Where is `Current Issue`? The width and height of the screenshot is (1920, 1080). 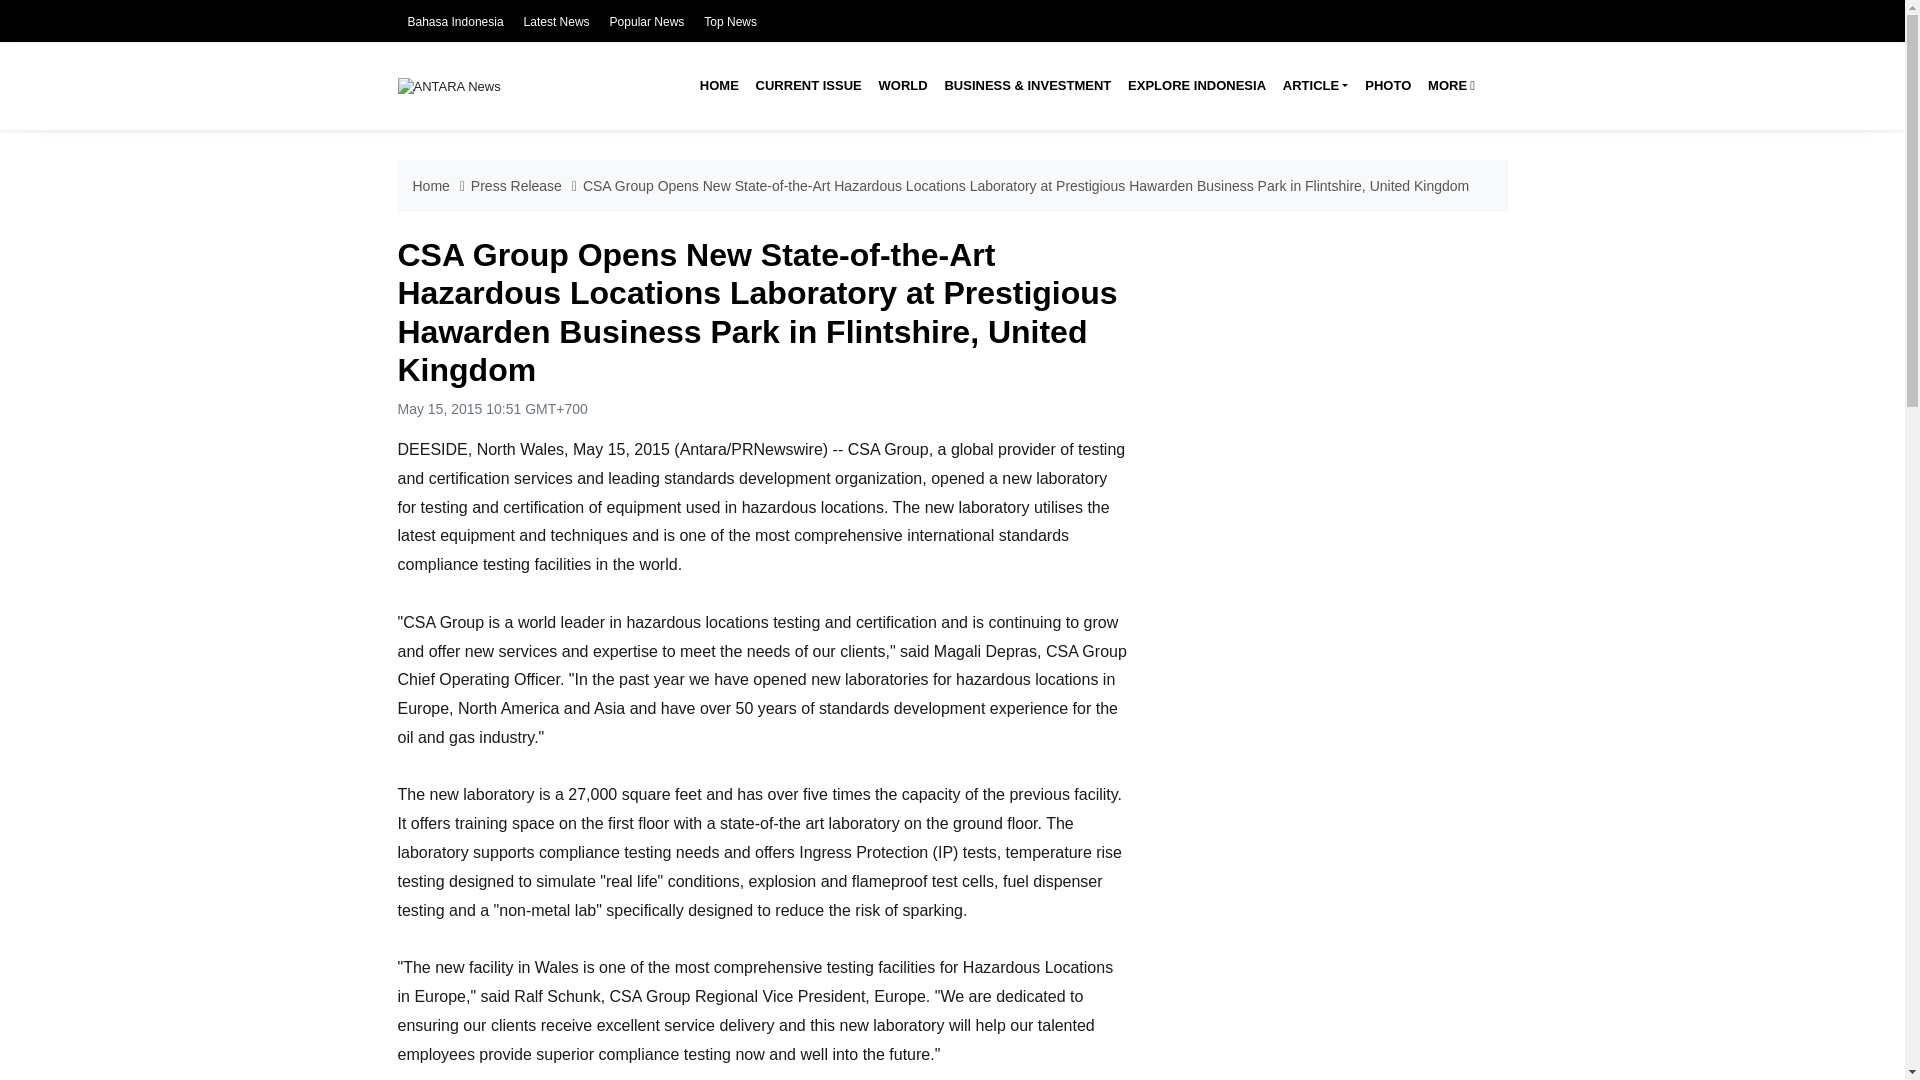 Current Issue is located at coordinates (808, 86).